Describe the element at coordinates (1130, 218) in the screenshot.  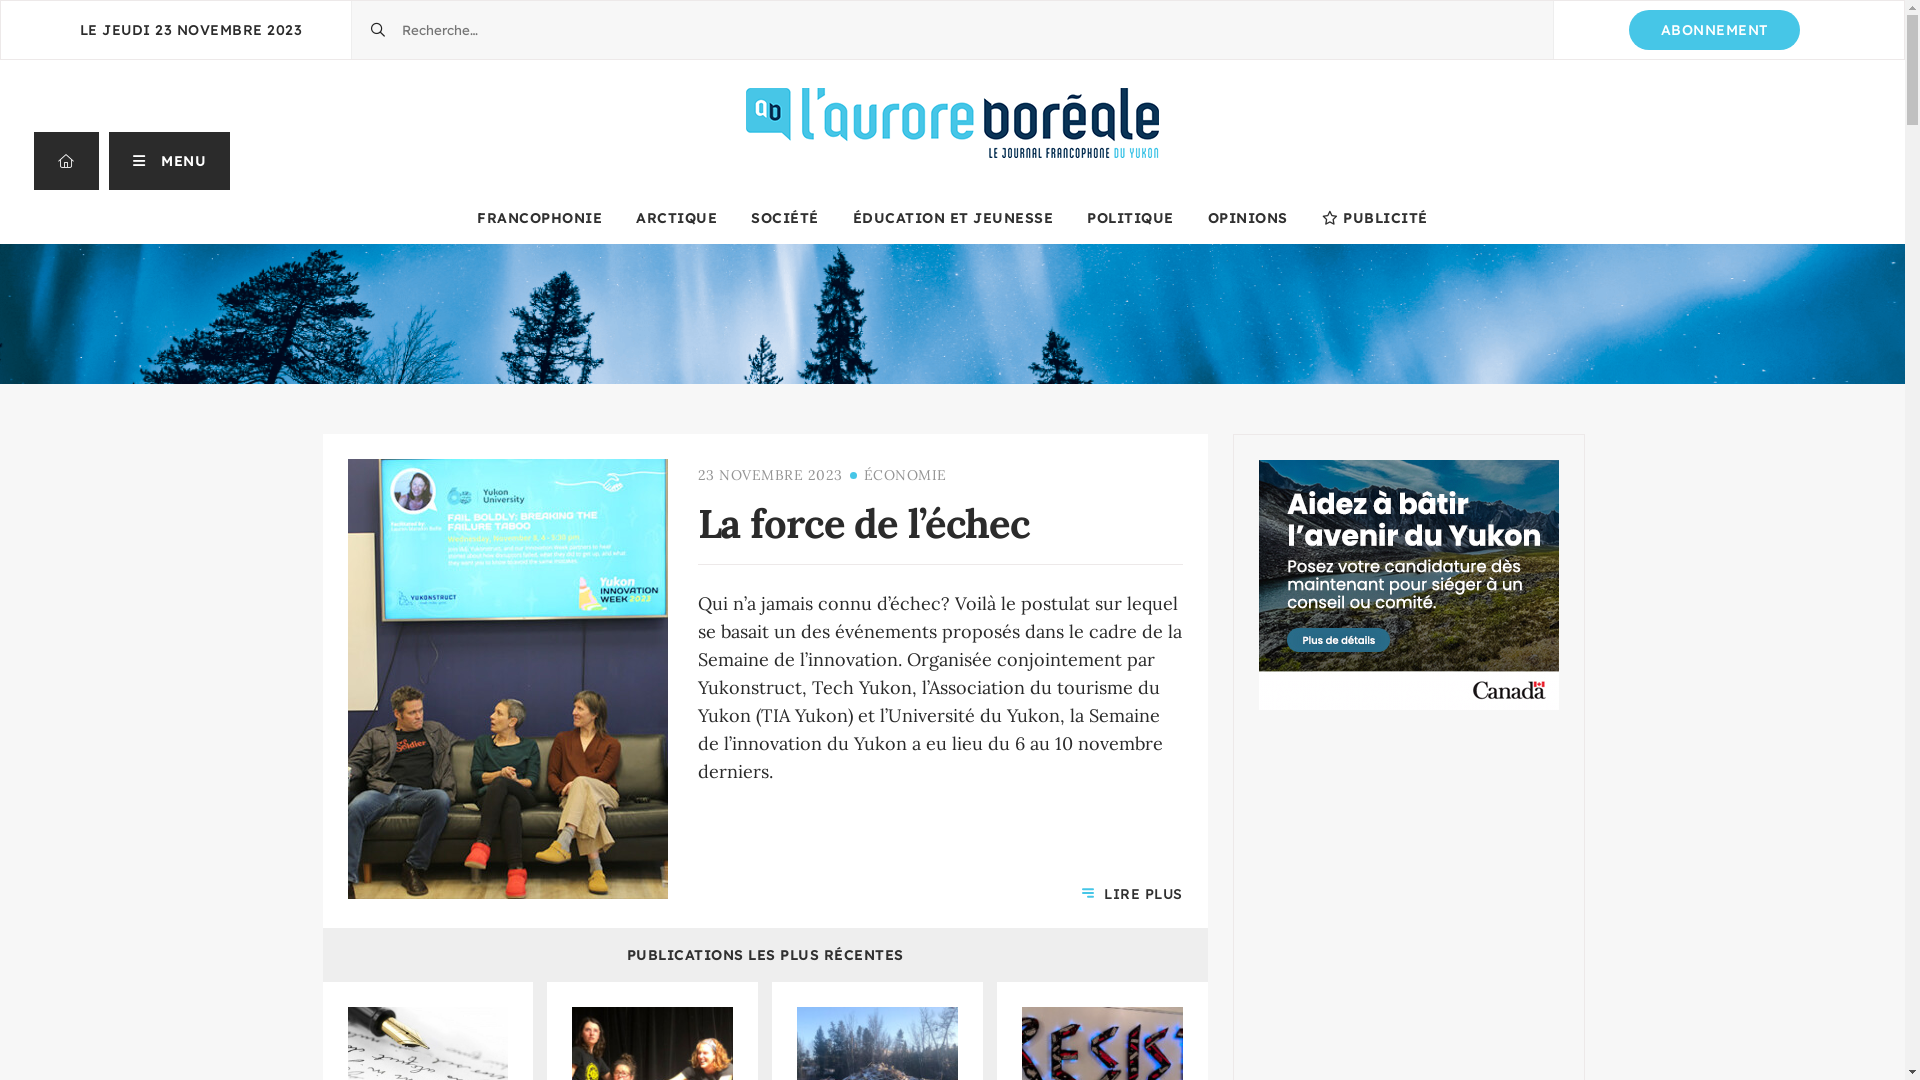
I see `POLITIQUE` at that location.